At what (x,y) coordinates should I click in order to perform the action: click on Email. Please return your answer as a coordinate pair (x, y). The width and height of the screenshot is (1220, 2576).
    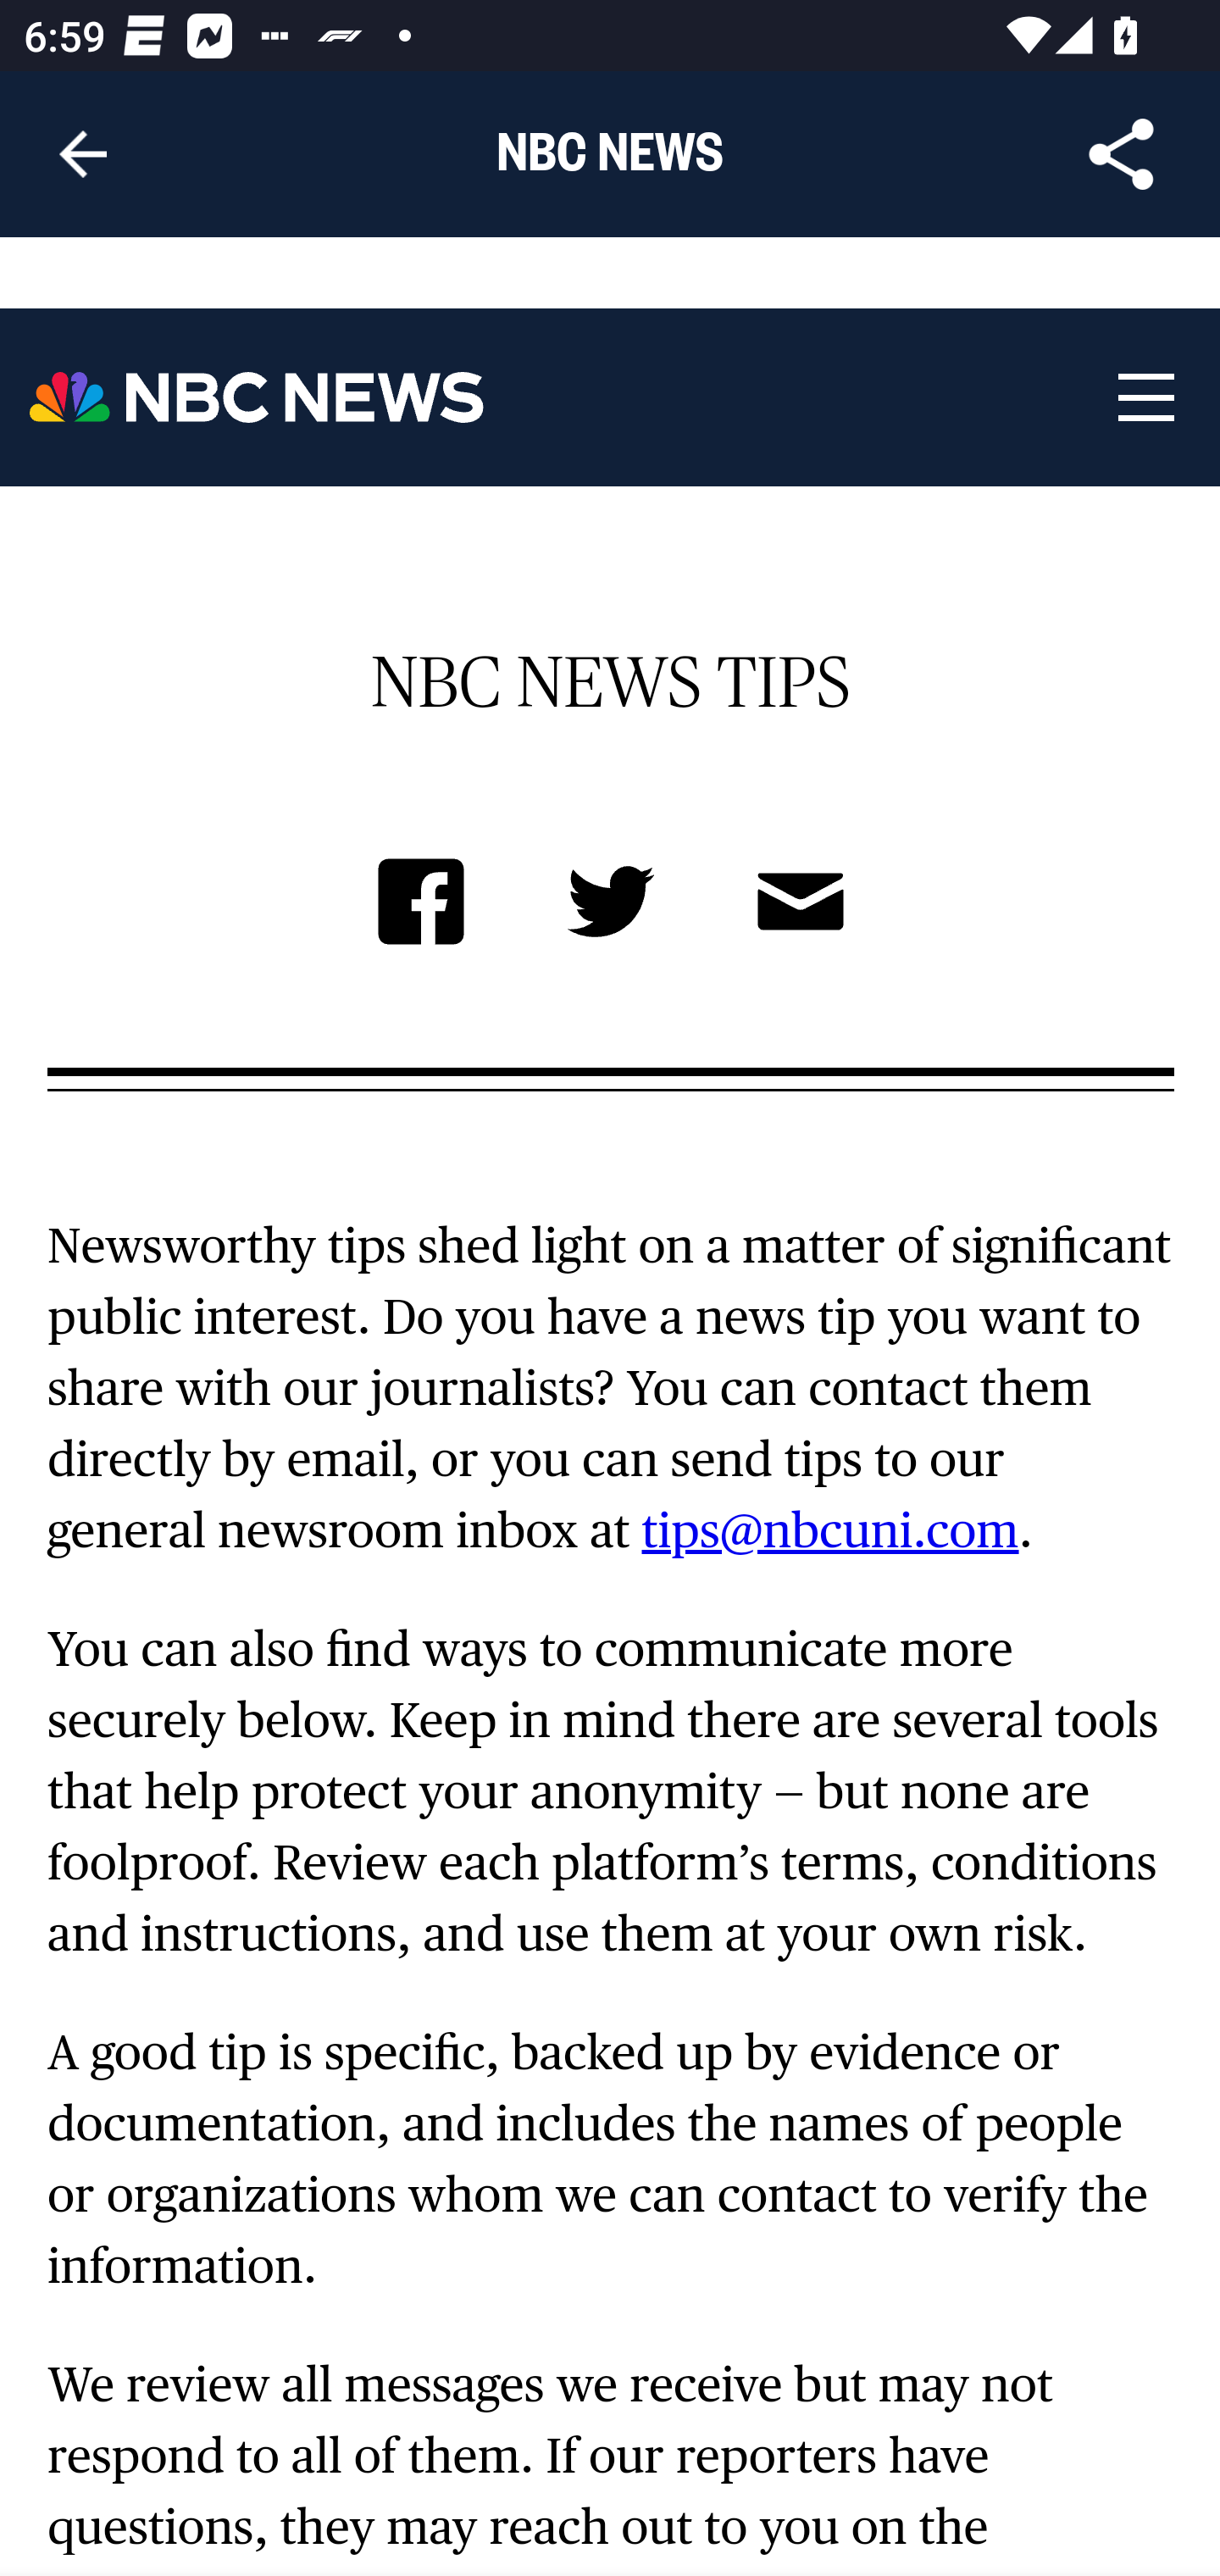
    Looking at the image, I should click on (800, 908).